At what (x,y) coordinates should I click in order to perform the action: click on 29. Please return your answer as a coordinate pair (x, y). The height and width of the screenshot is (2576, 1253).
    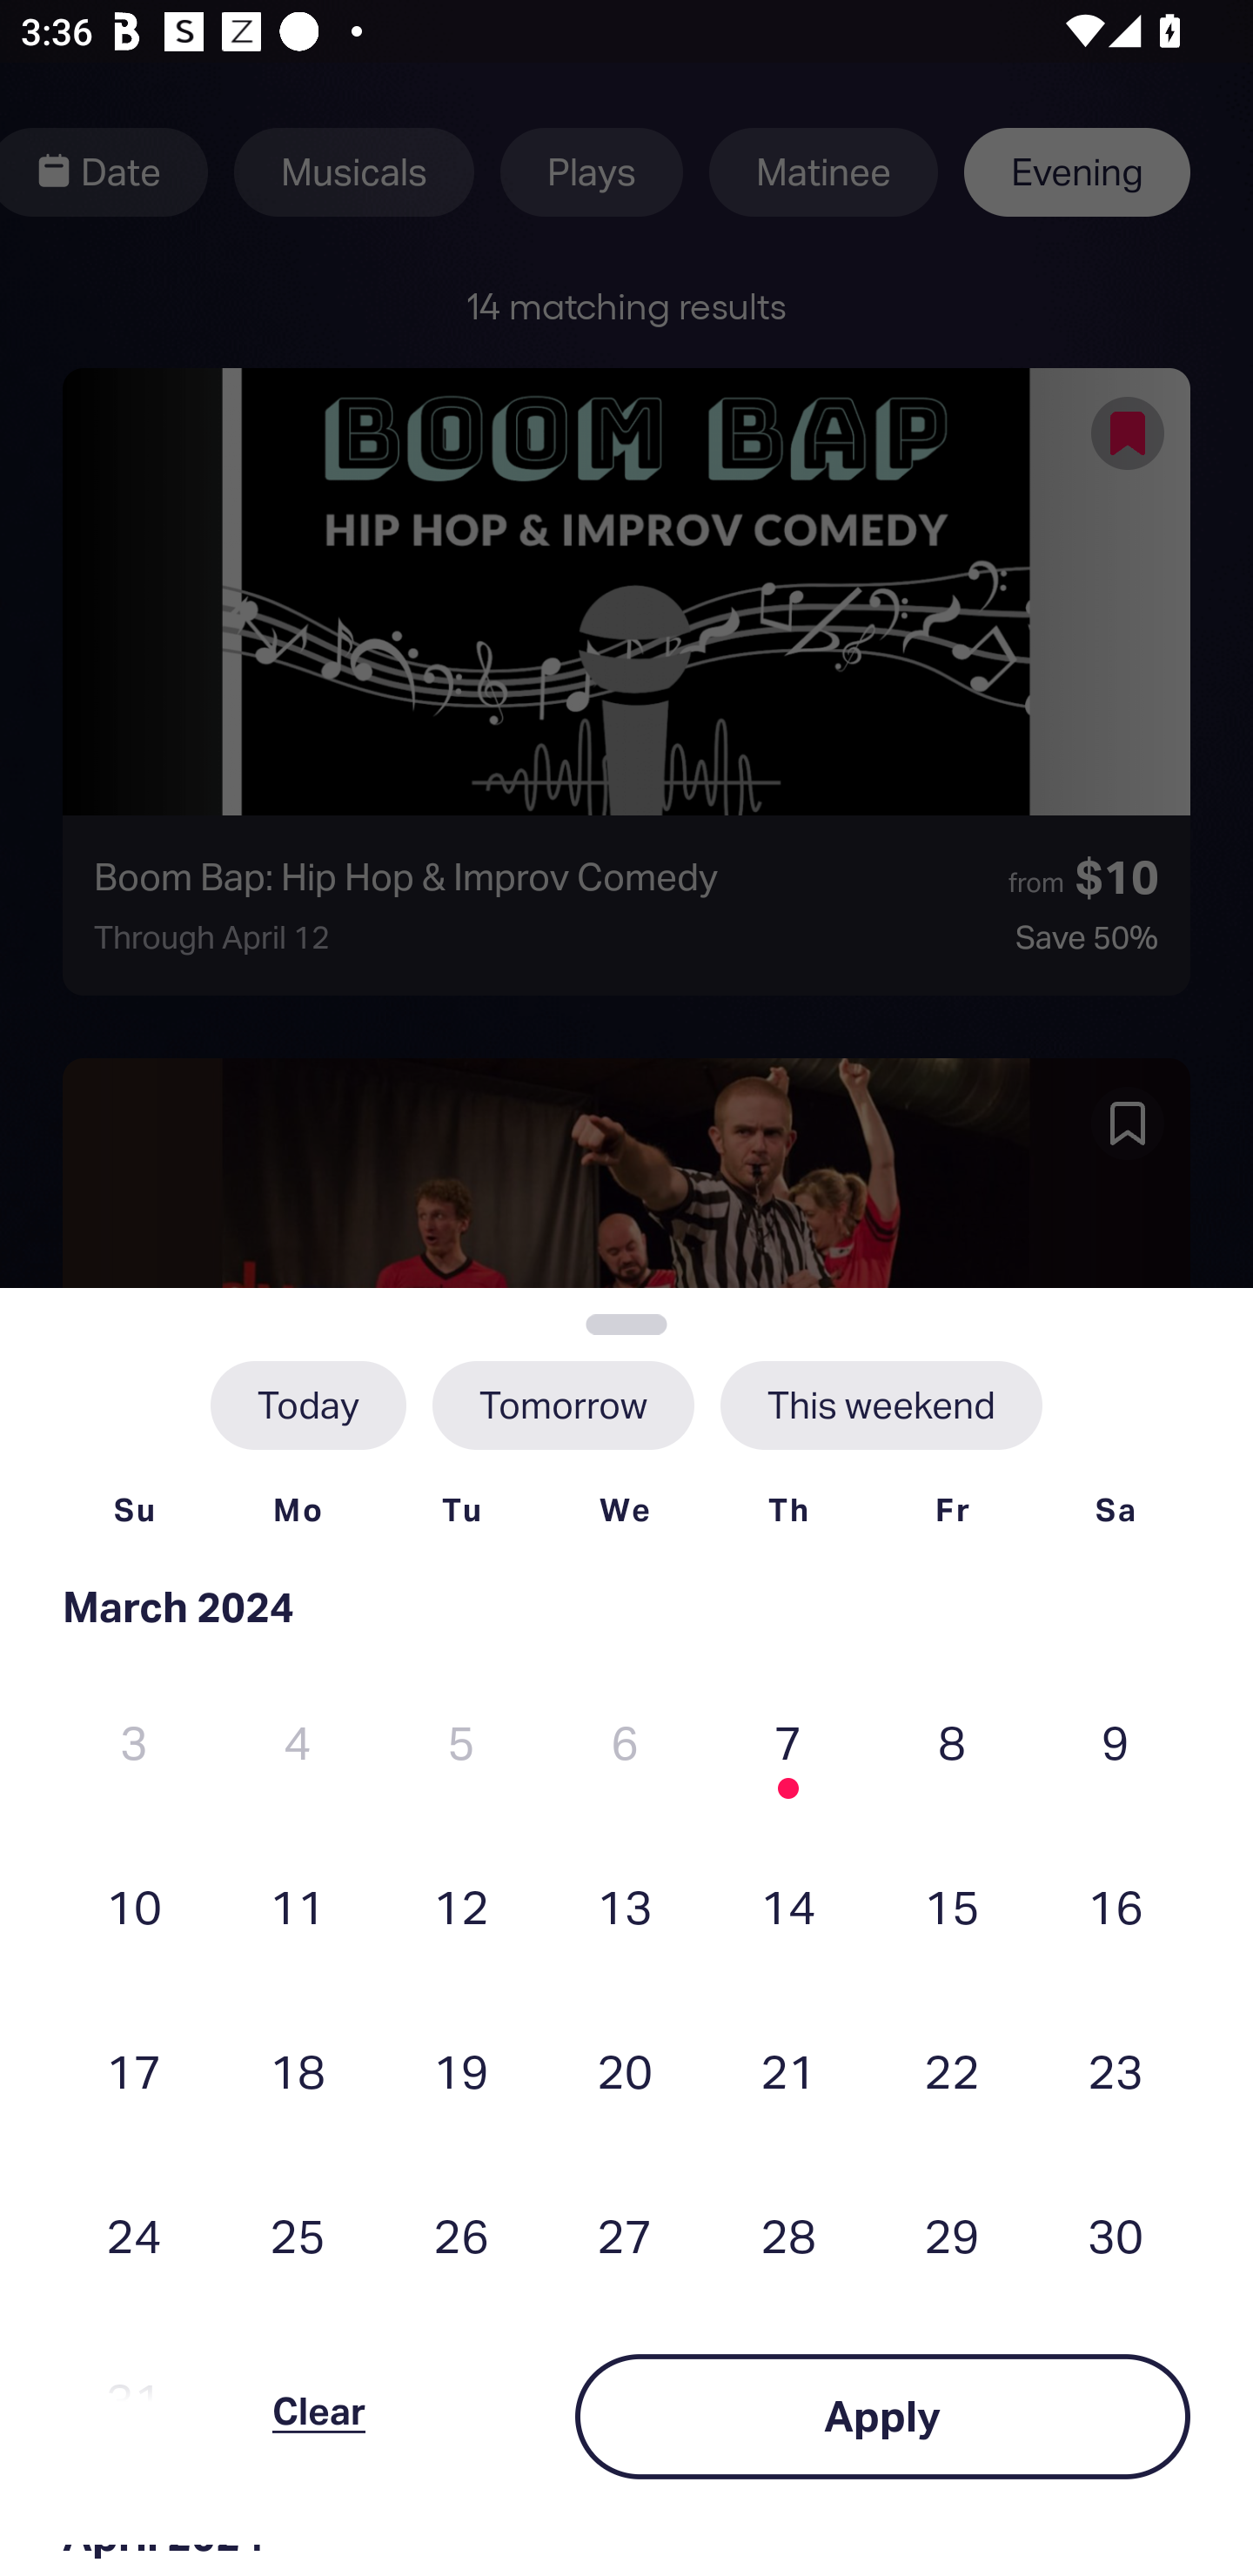
    Looking at the image, I should click on (952, 2236).